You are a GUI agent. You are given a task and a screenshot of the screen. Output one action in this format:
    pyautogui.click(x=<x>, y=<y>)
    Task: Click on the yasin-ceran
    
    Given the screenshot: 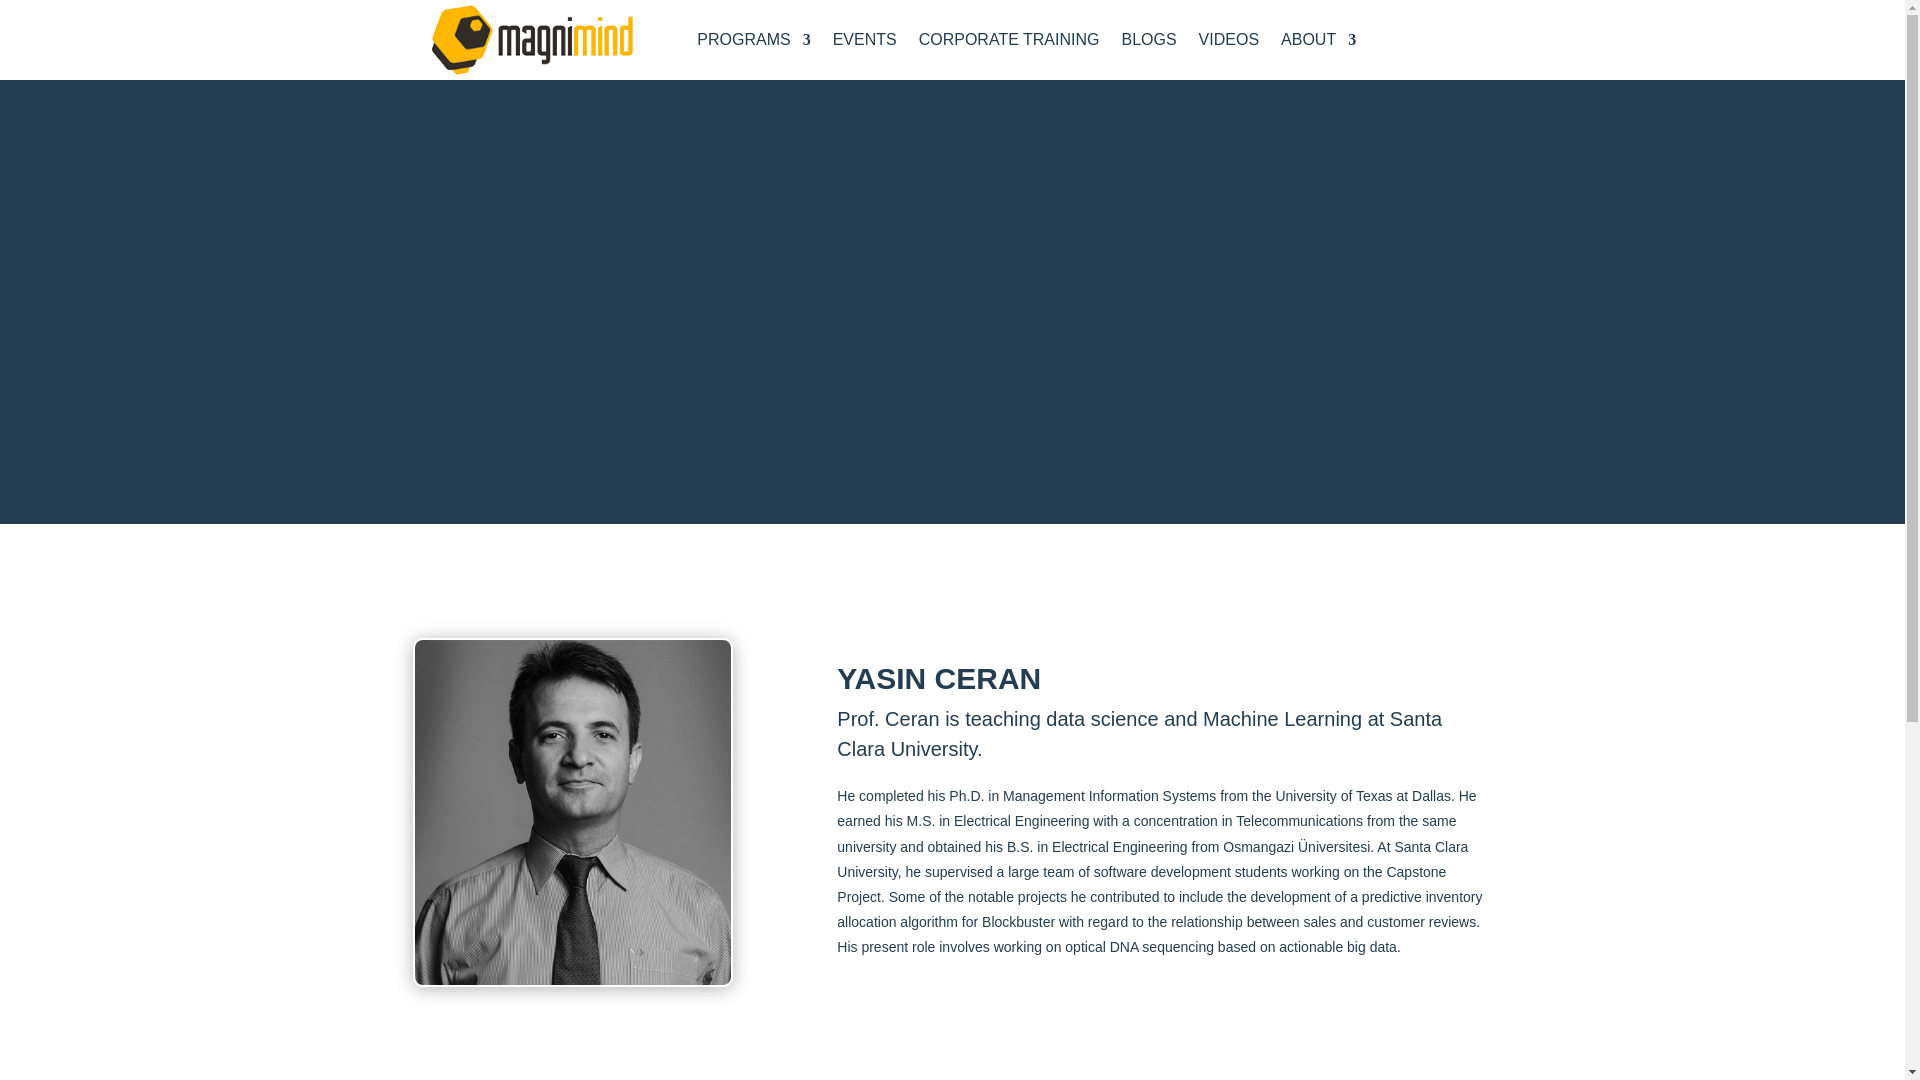 What is the action you would take?
    pyautogui.click(x=572, y=812)
    